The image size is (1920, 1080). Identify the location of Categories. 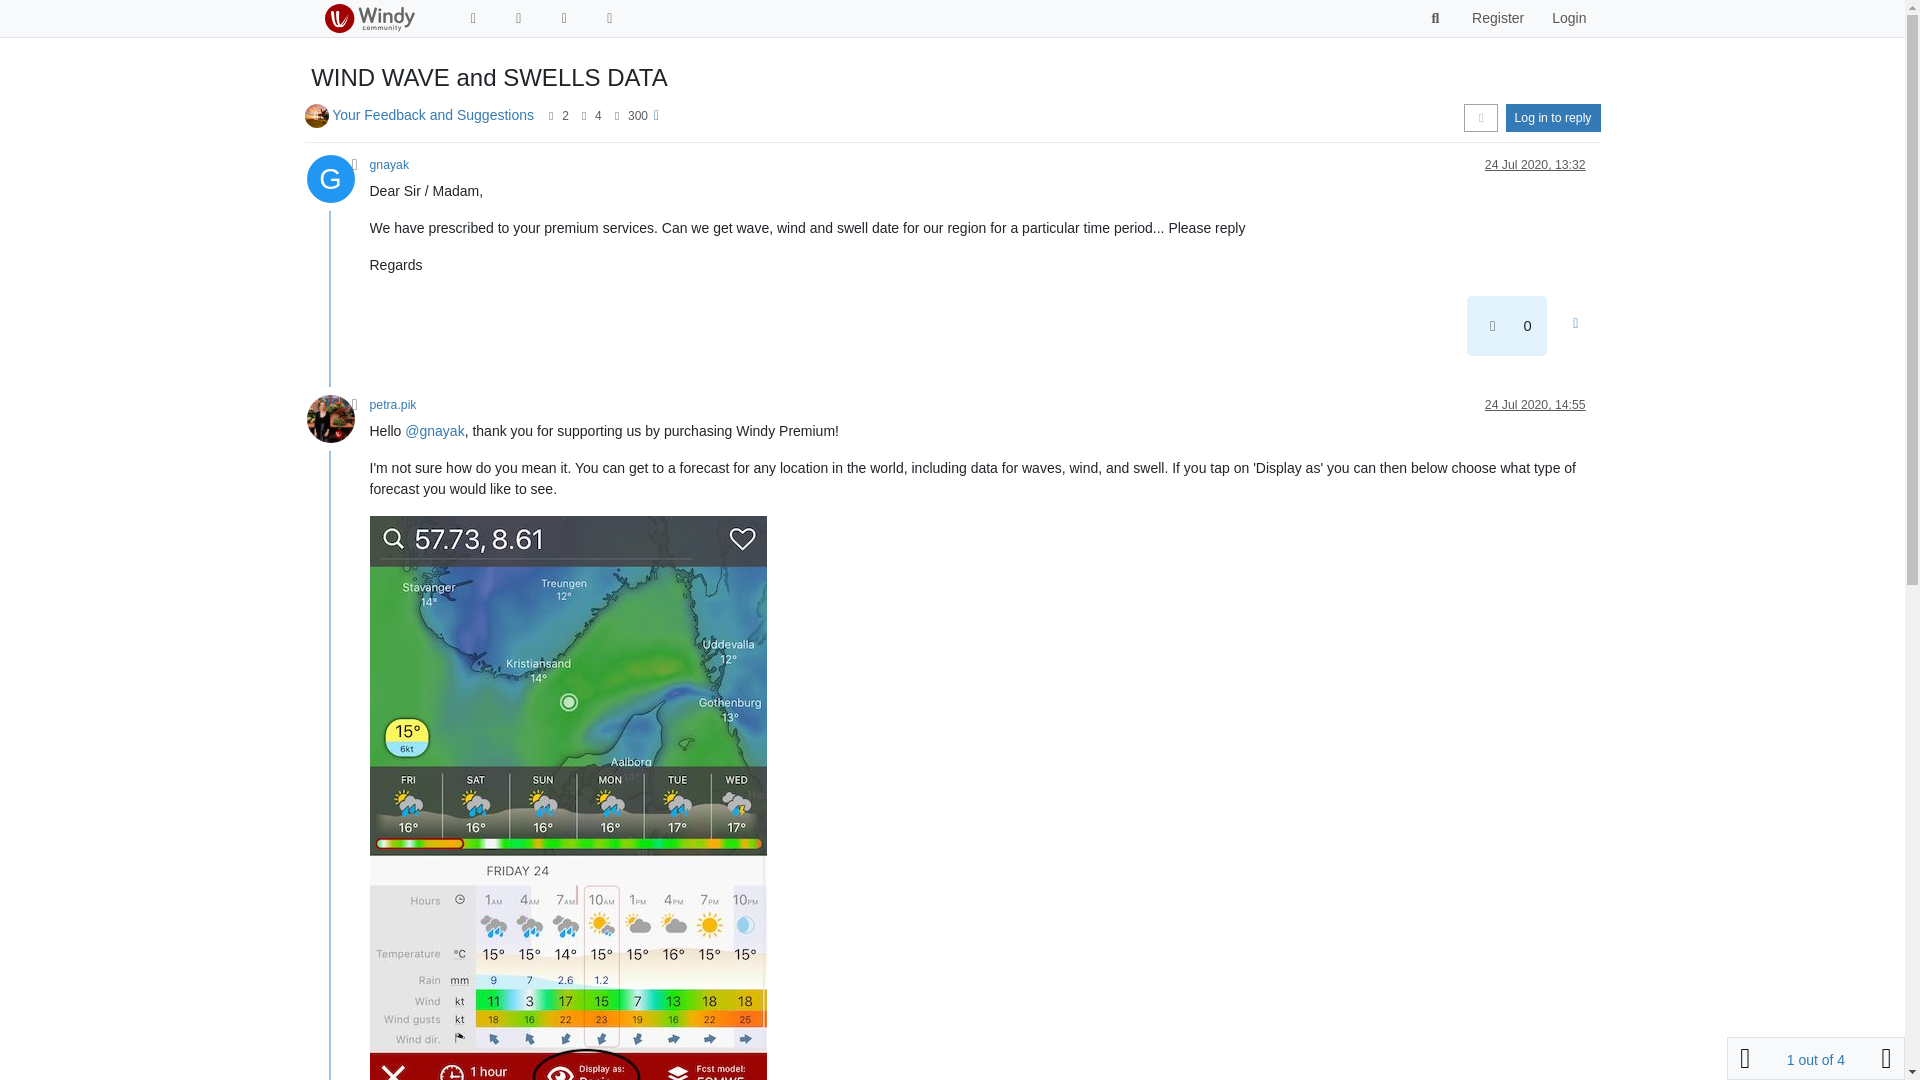
(518, 18).